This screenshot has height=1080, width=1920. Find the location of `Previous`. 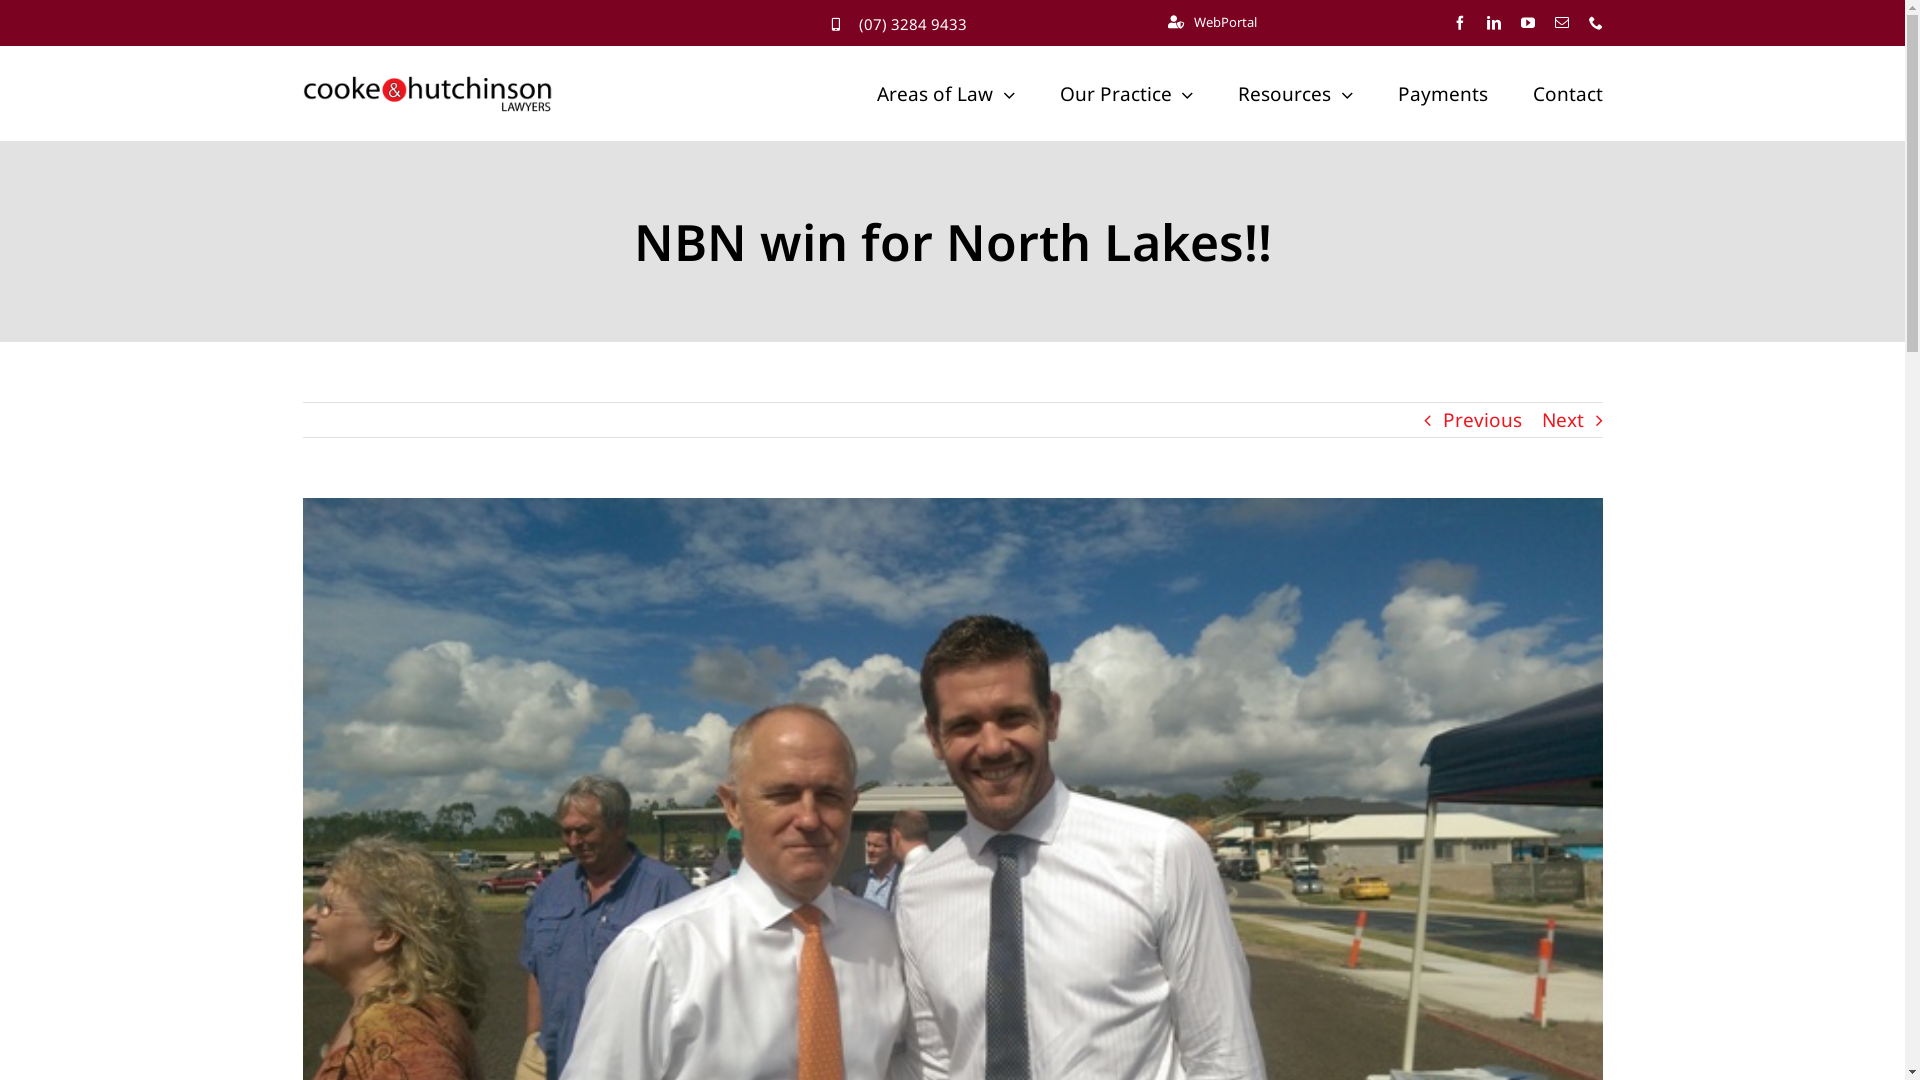

Previous is located at coordinates (1482, 420).